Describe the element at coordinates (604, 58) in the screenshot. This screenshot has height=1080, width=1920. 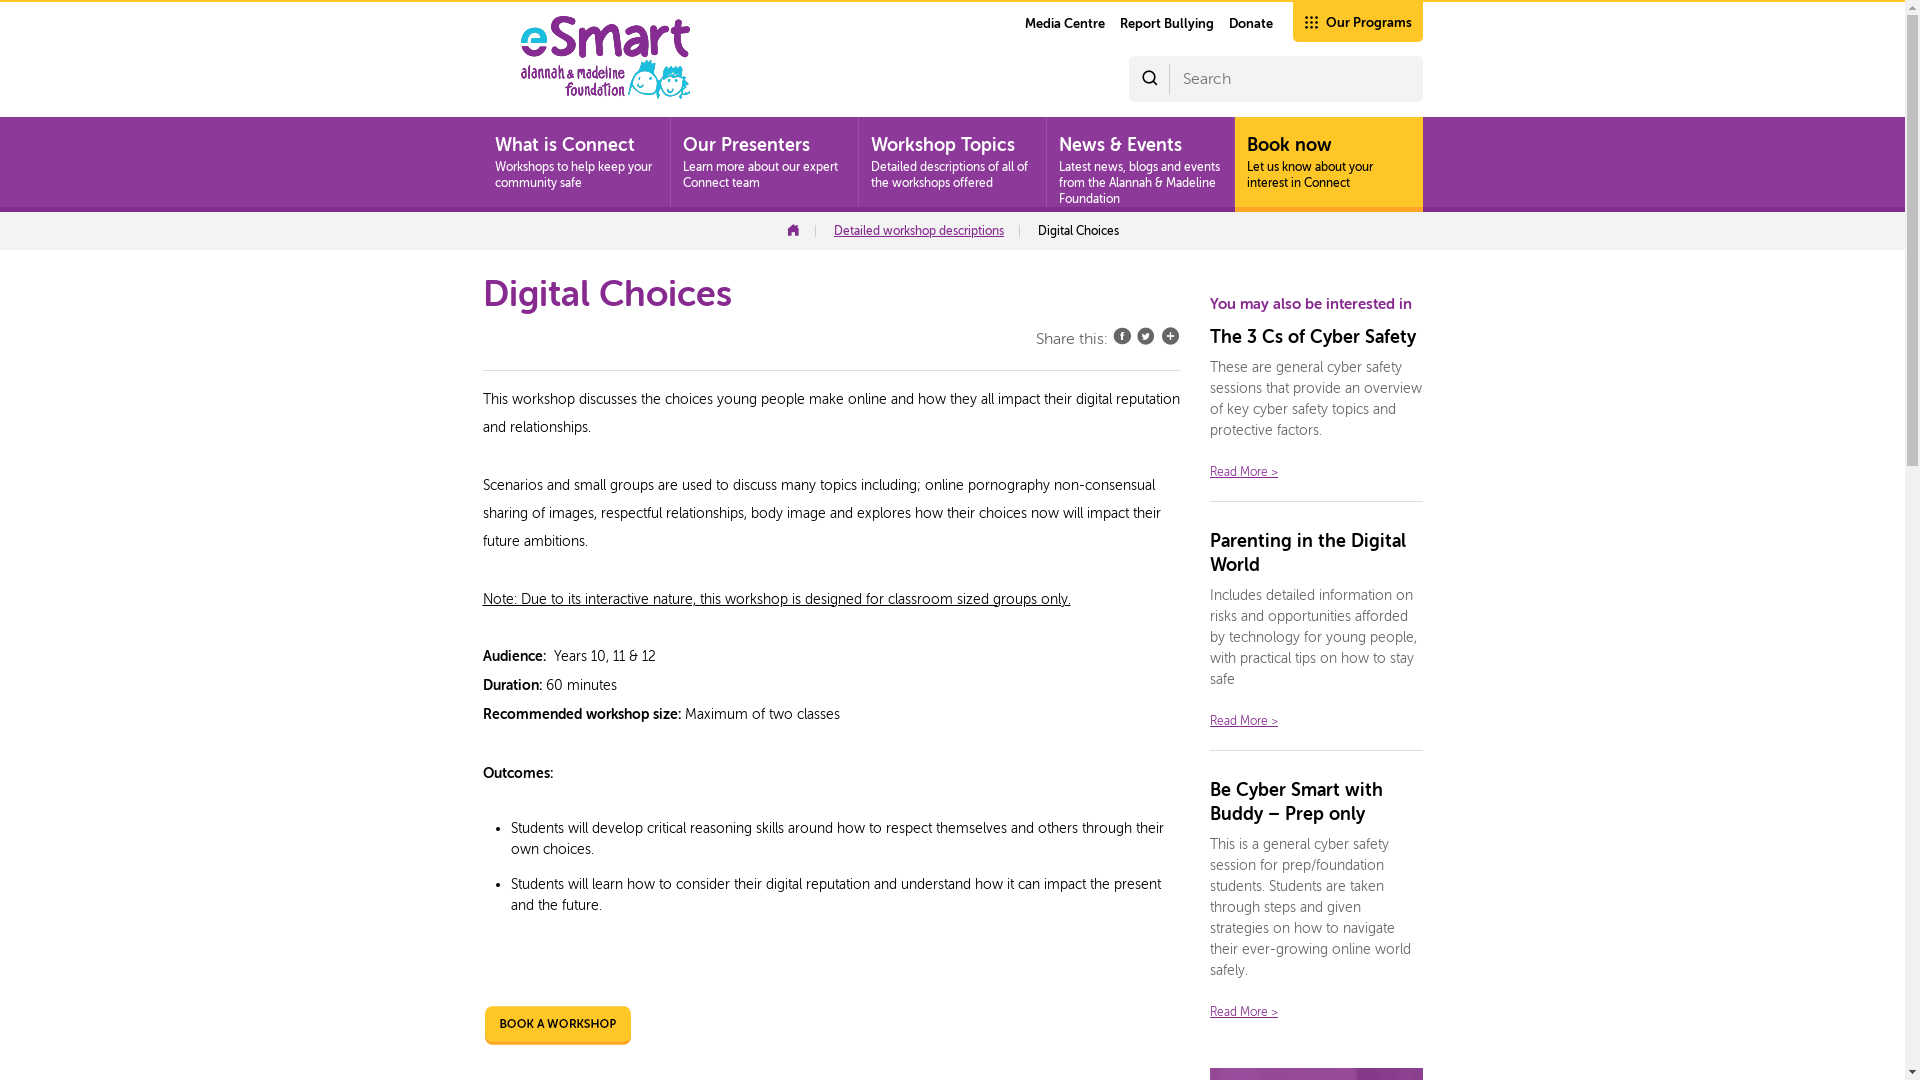
I see `Connect` at that location.